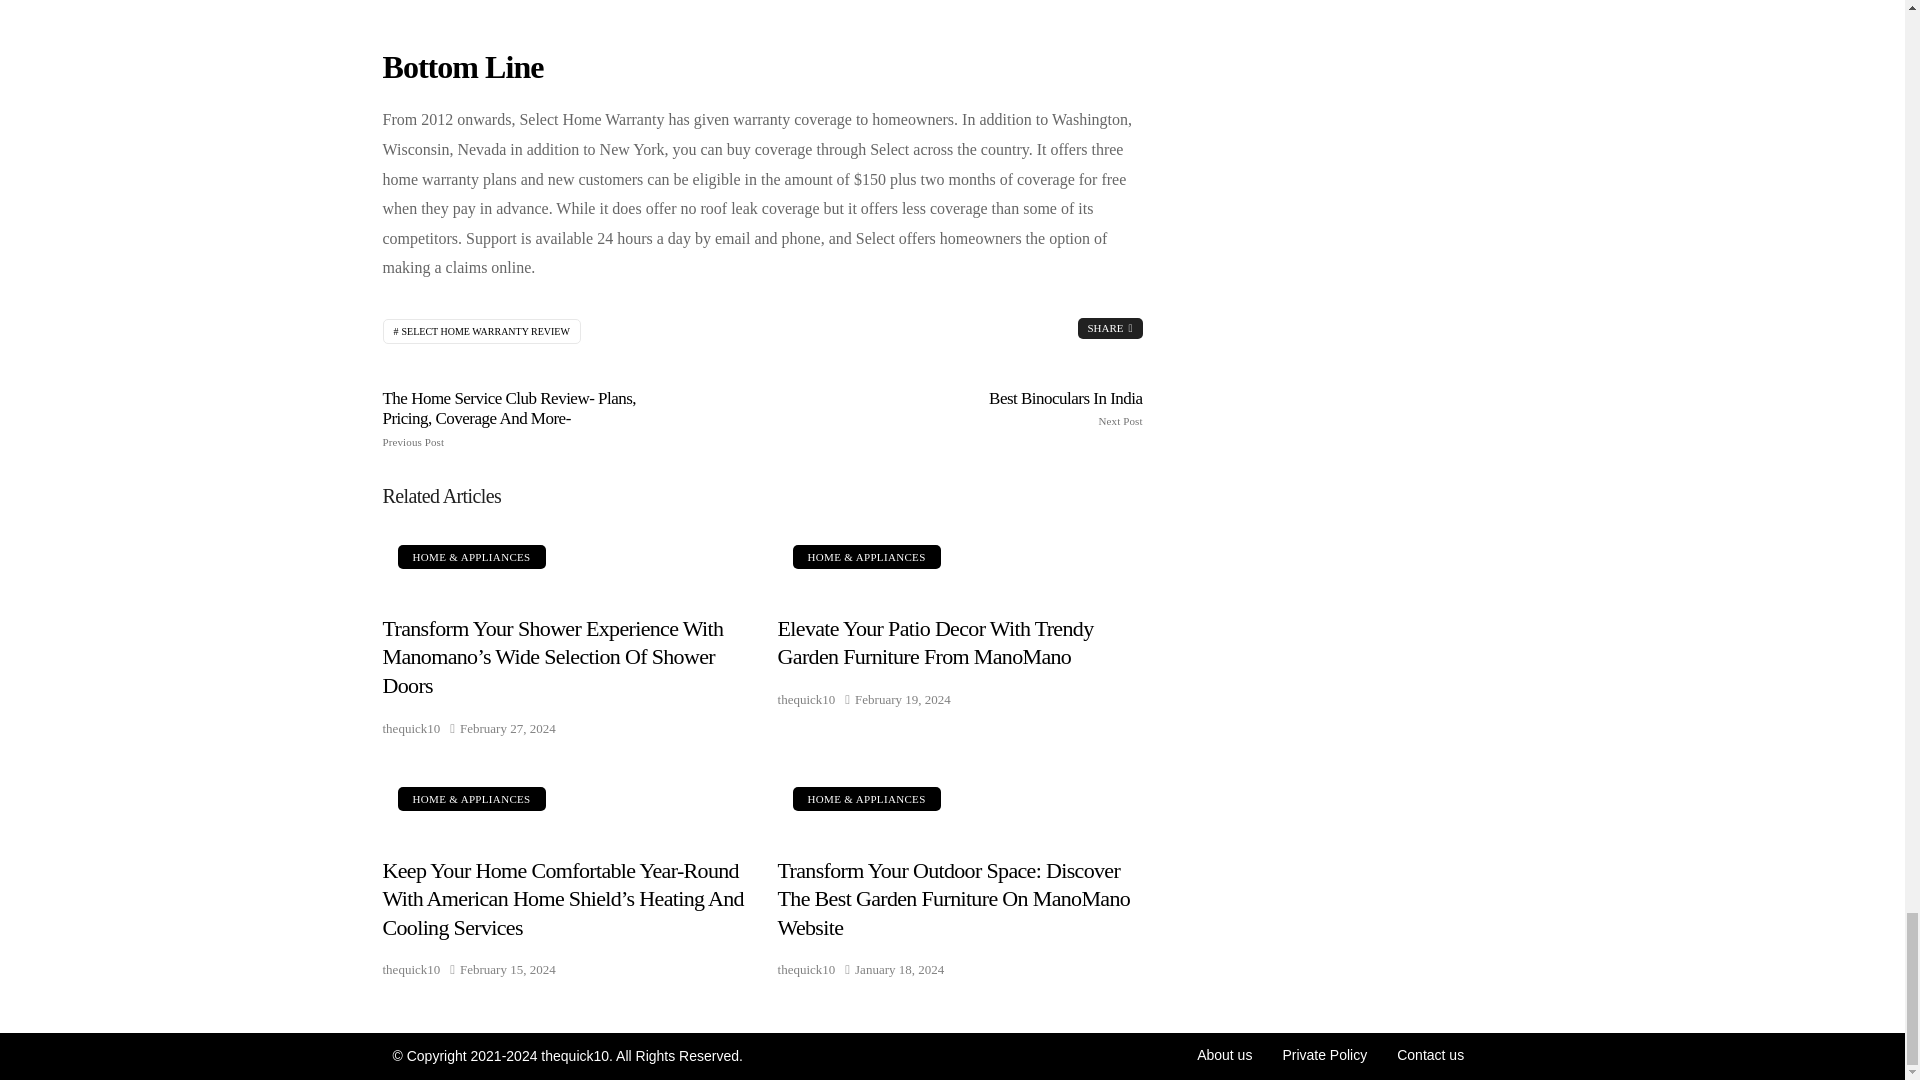 The height and width of the screenshot is (1080, 1920). Describe the element at coordinates (806, 968) in the screenshot. I see `Posts by thequick10` at that location.